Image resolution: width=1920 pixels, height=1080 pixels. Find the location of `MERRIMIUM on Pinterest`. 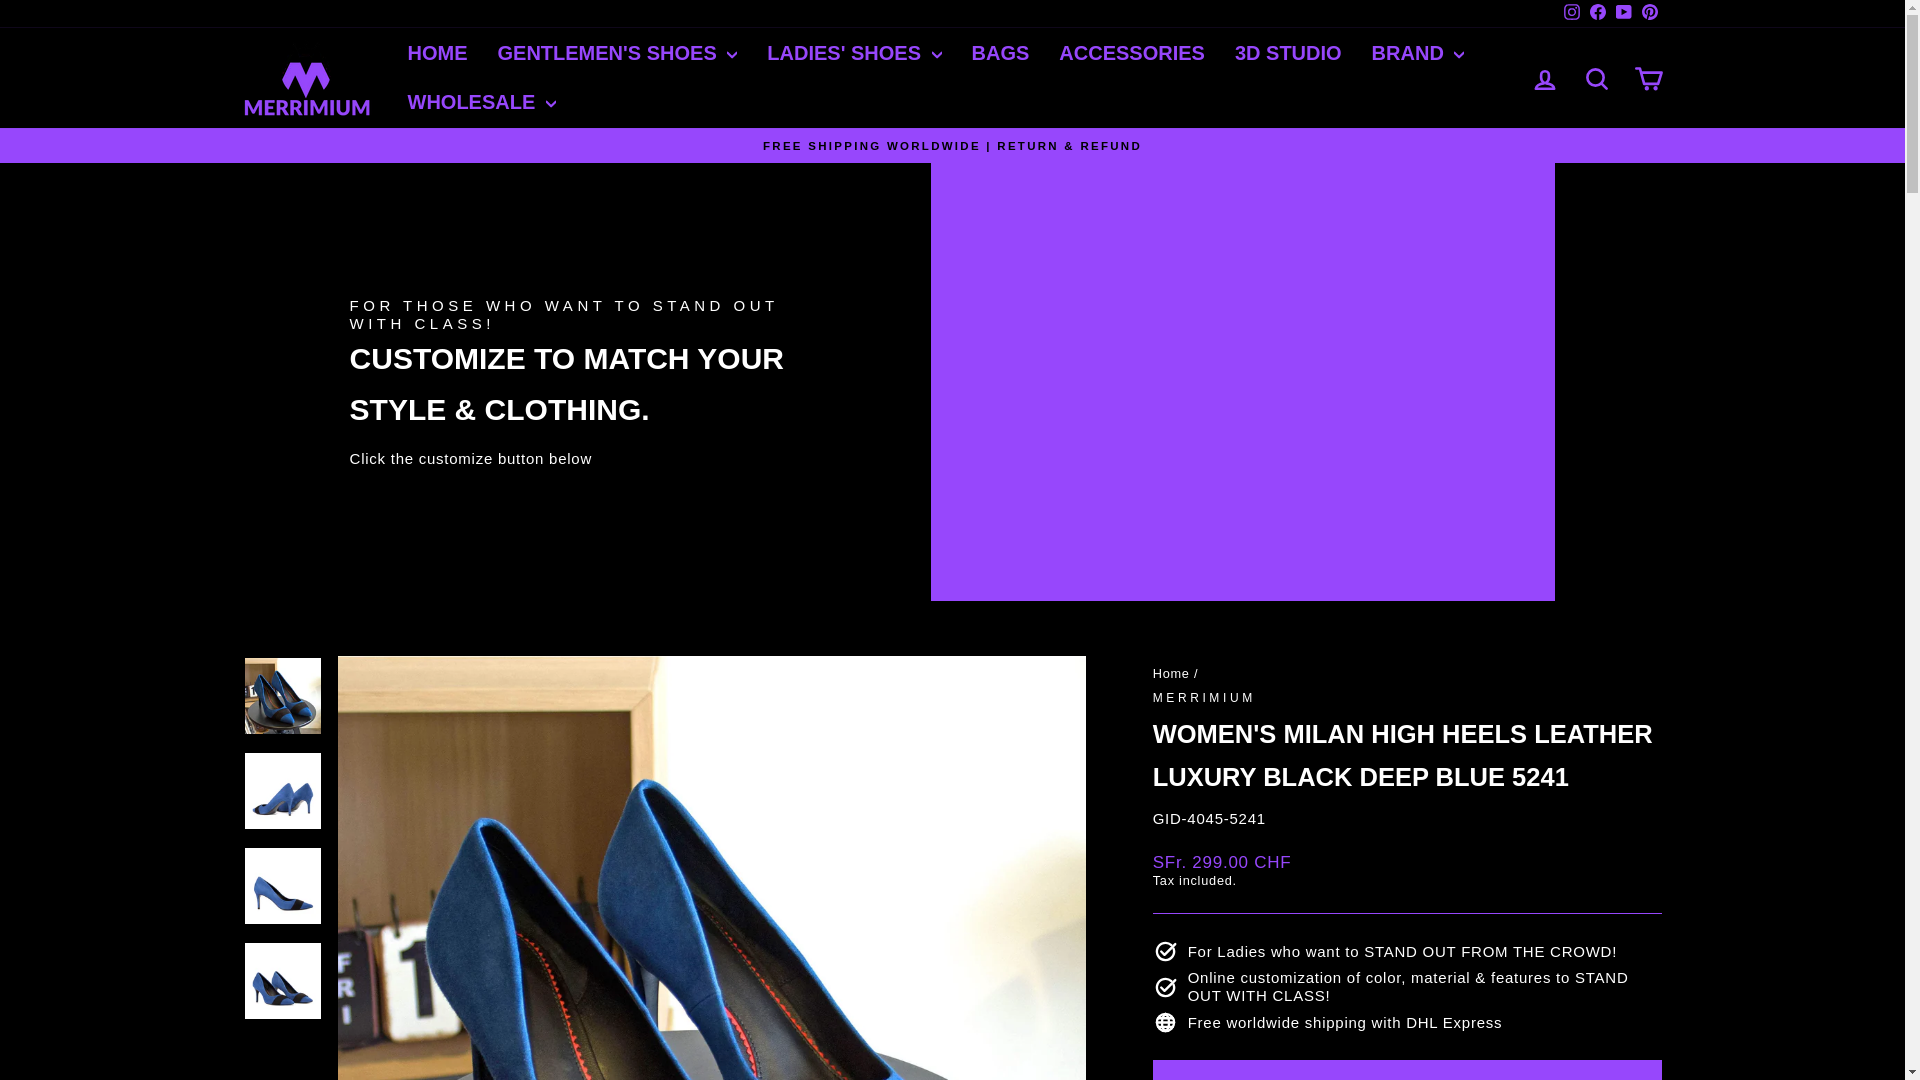

MERRIMIUM on Pinterest is located at coordinates (1648, 14).